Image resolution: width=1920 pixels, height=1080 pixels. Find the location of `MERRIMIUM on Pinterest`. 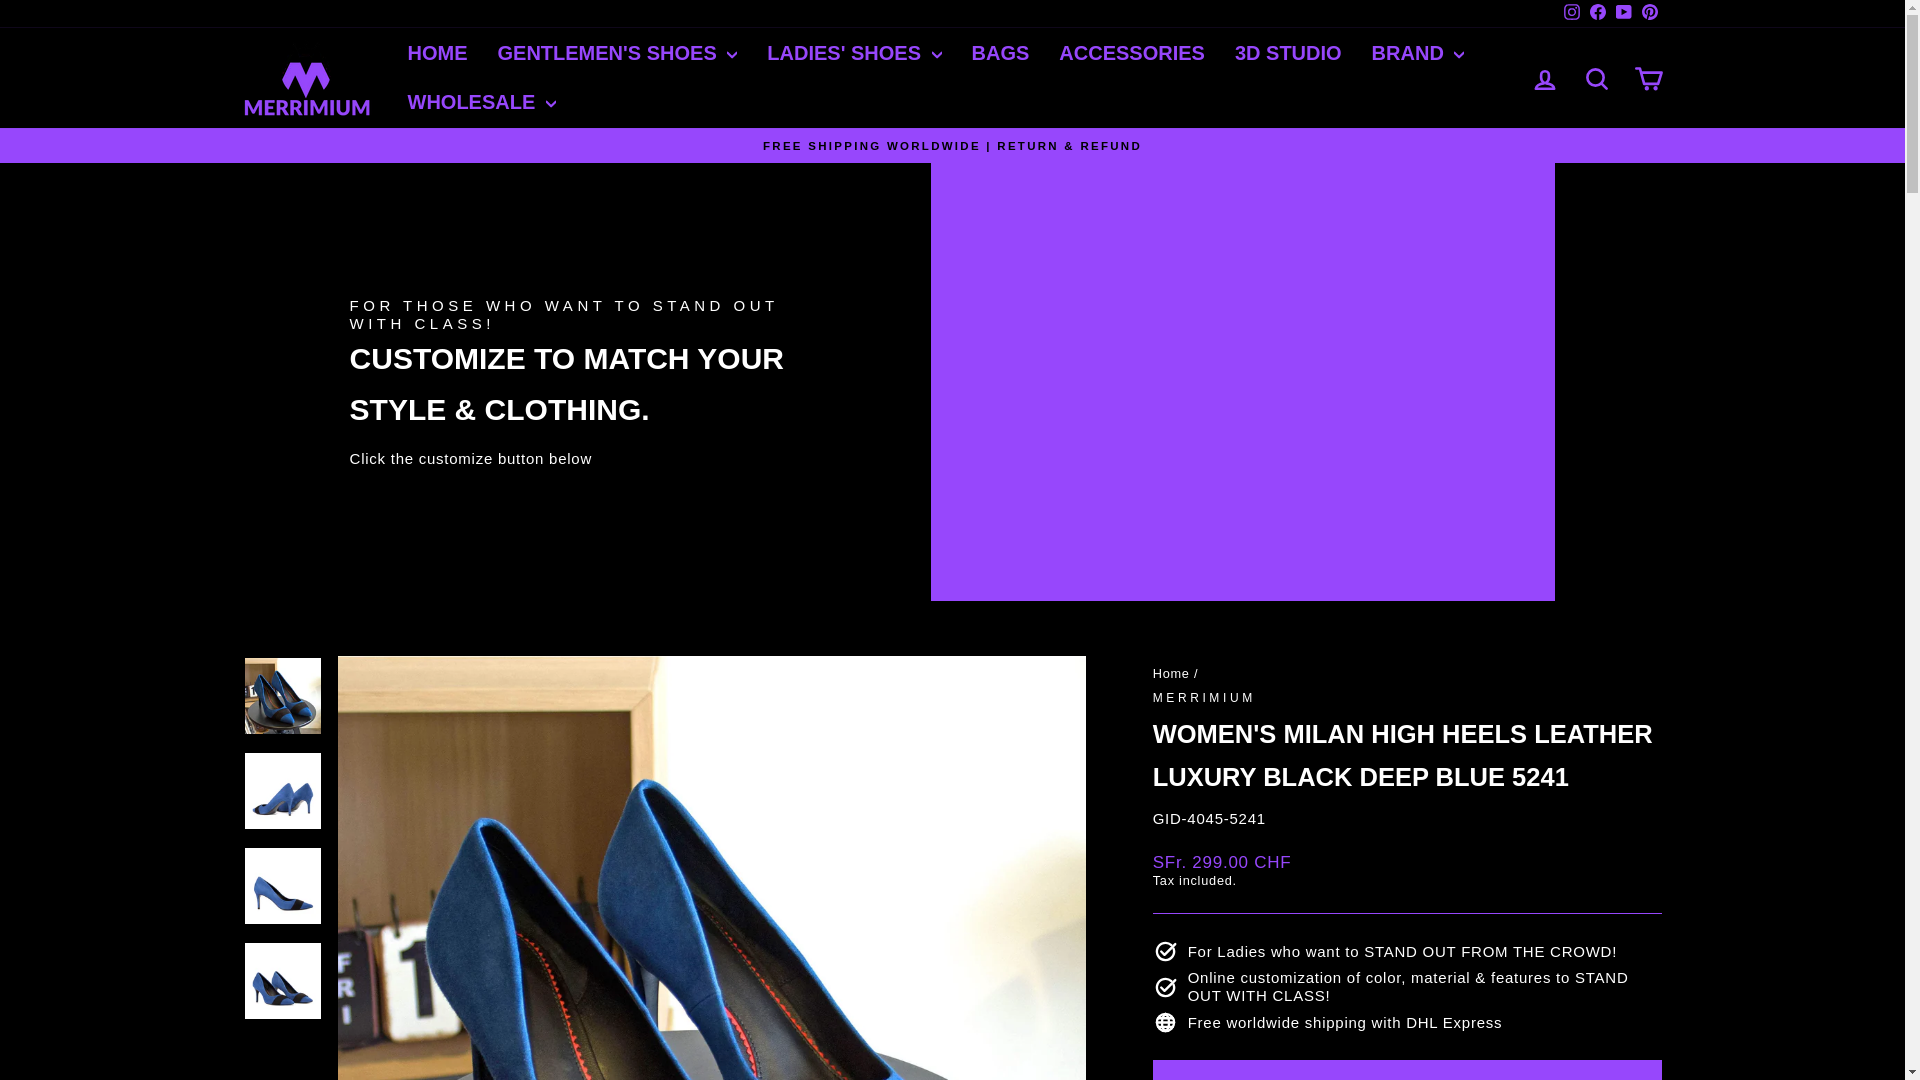

MERRIMIUM on Pinterest is located at coordinates (1648, 14).